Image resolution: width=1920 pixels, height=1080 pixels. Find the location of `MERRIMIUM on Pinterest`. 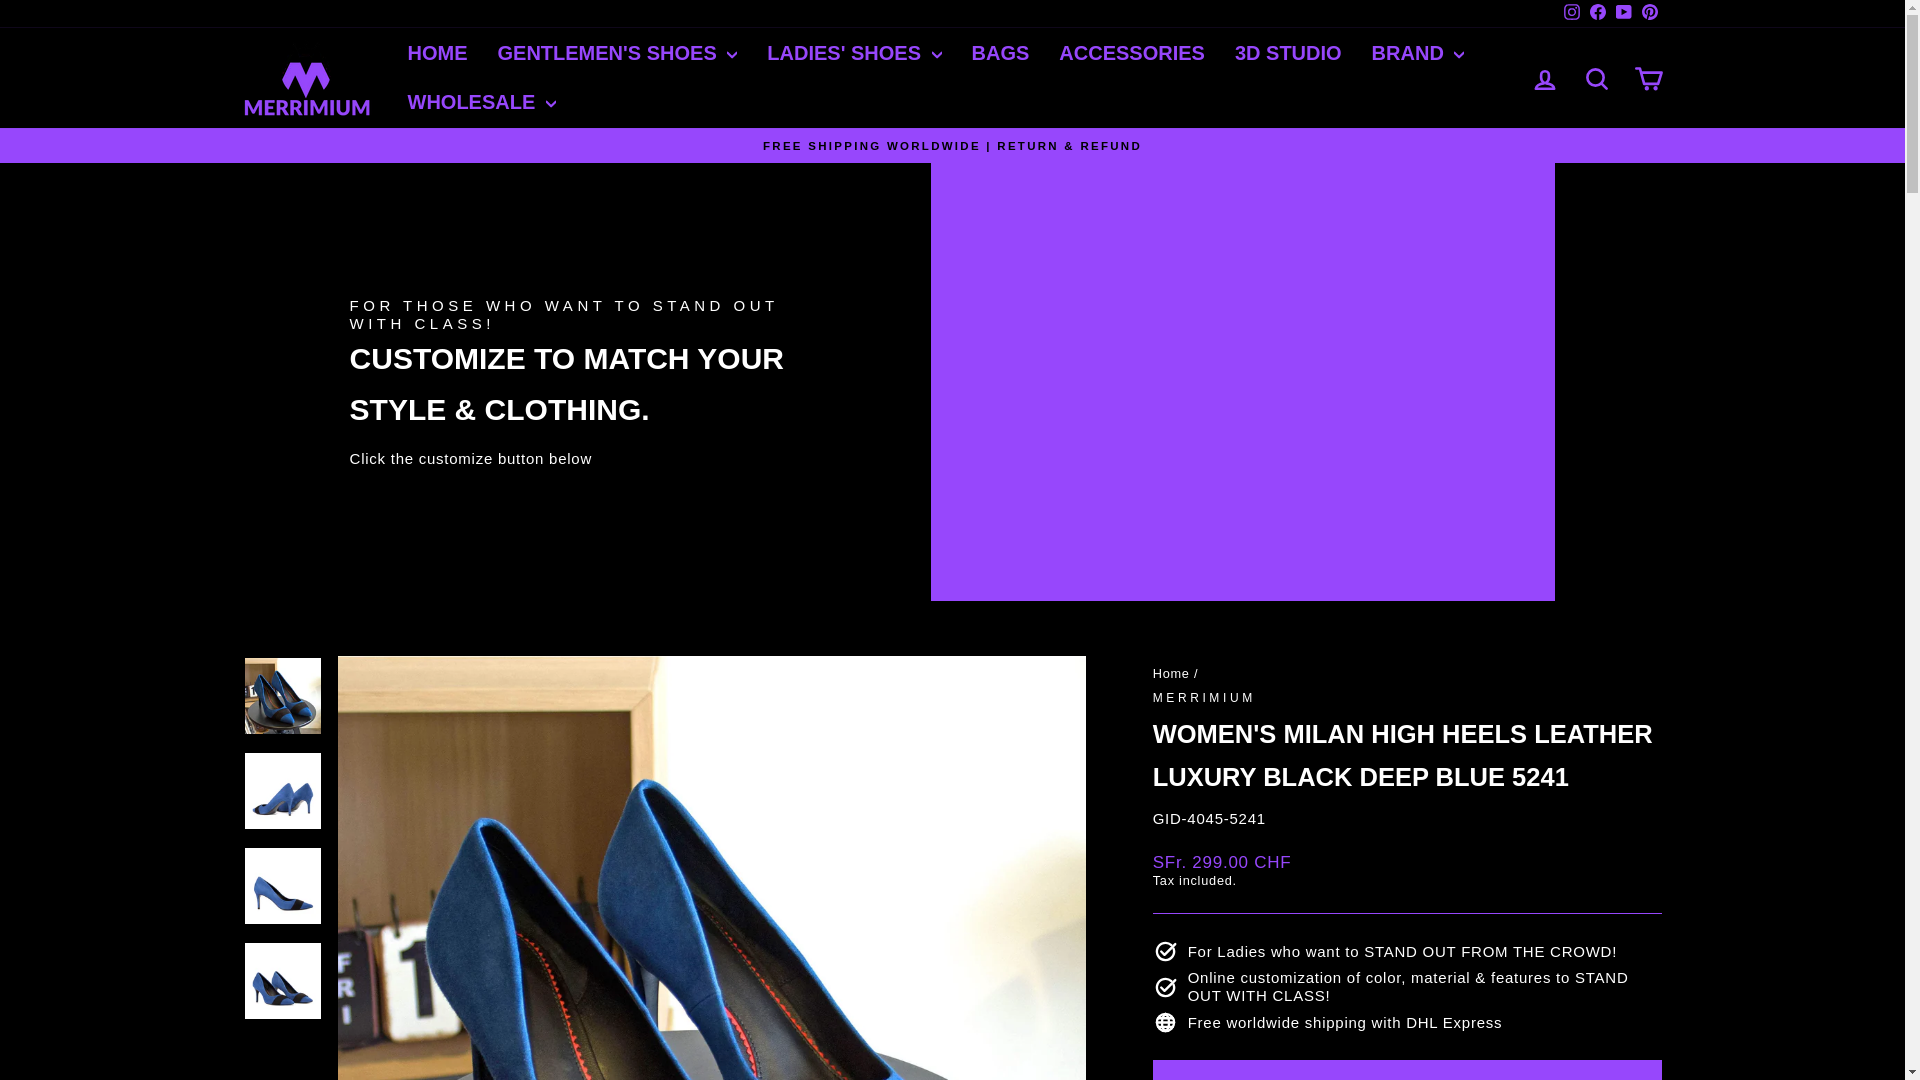

MERRIMIUM on Pinterest is located at coordinates (1648, 14).